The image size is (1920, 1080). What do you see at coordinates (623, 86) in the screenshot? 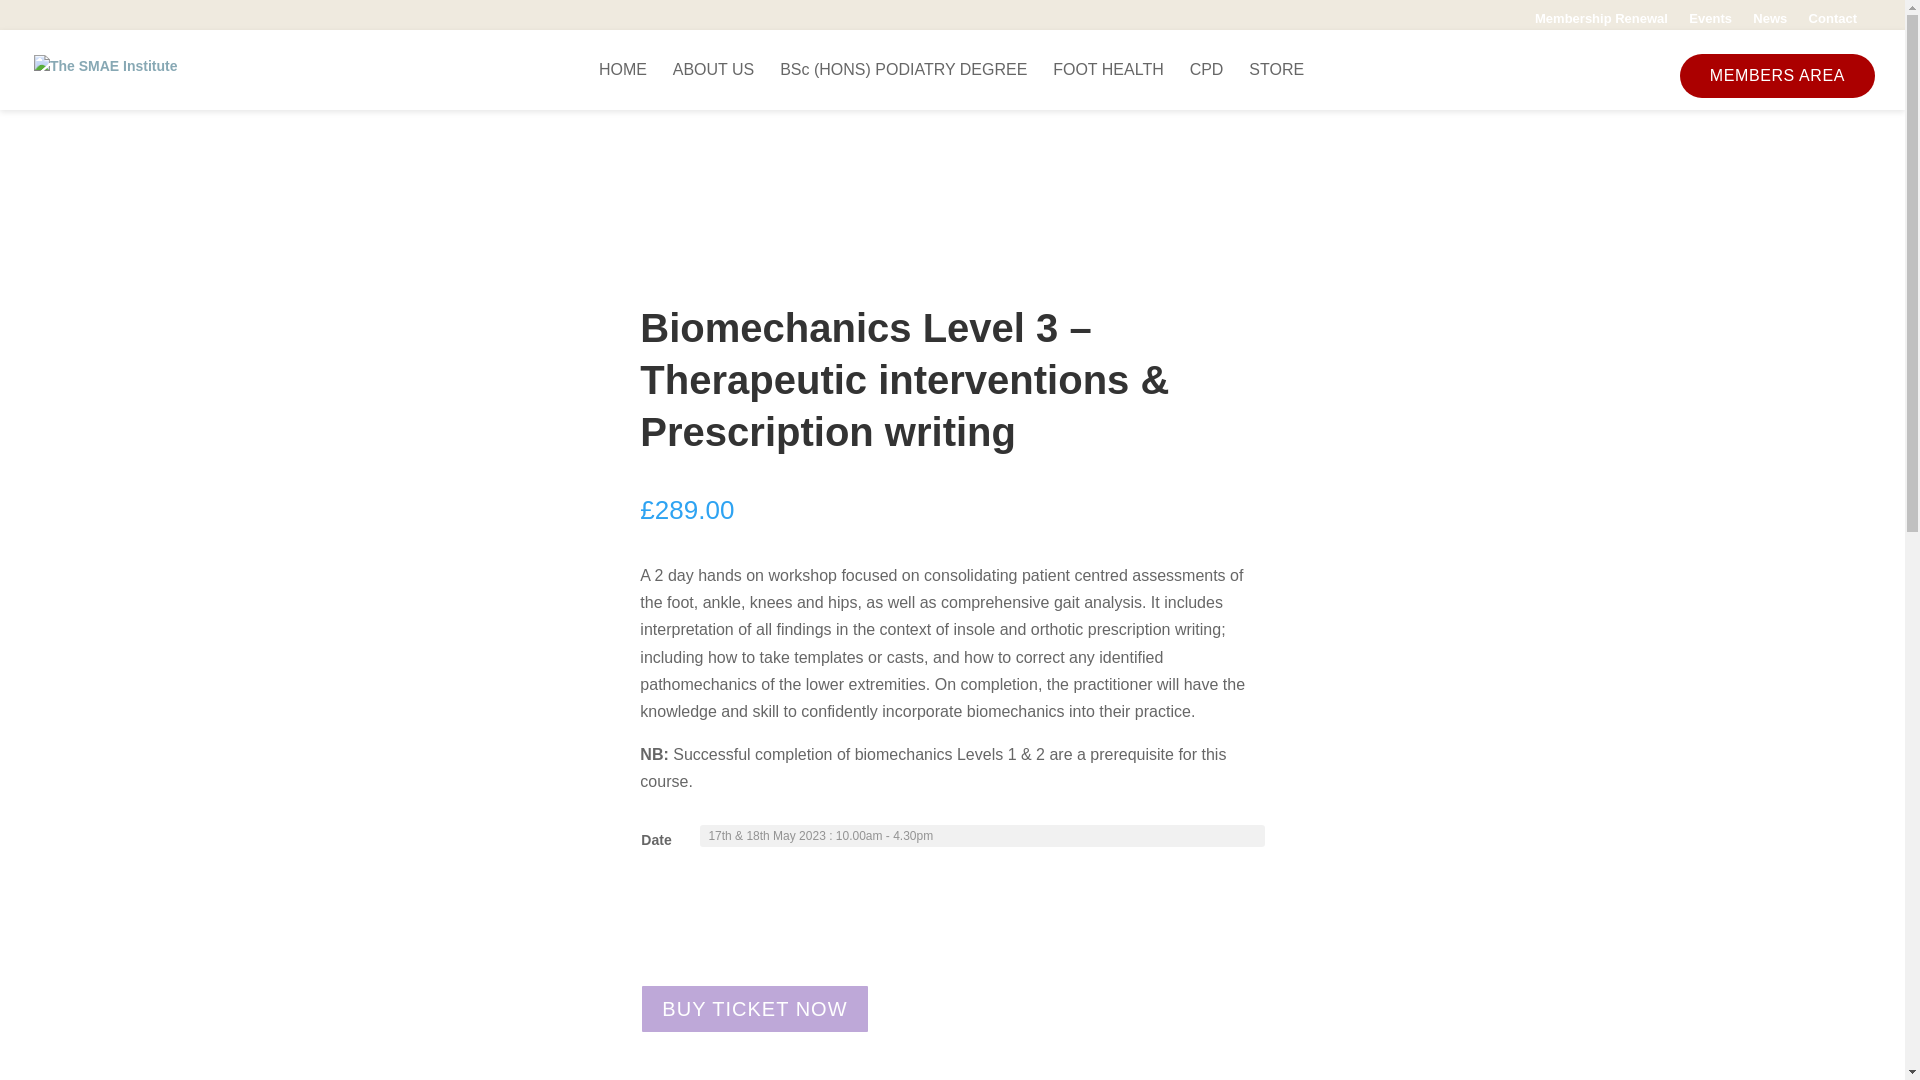
I see `HOME` at bounding box center [623, 86].